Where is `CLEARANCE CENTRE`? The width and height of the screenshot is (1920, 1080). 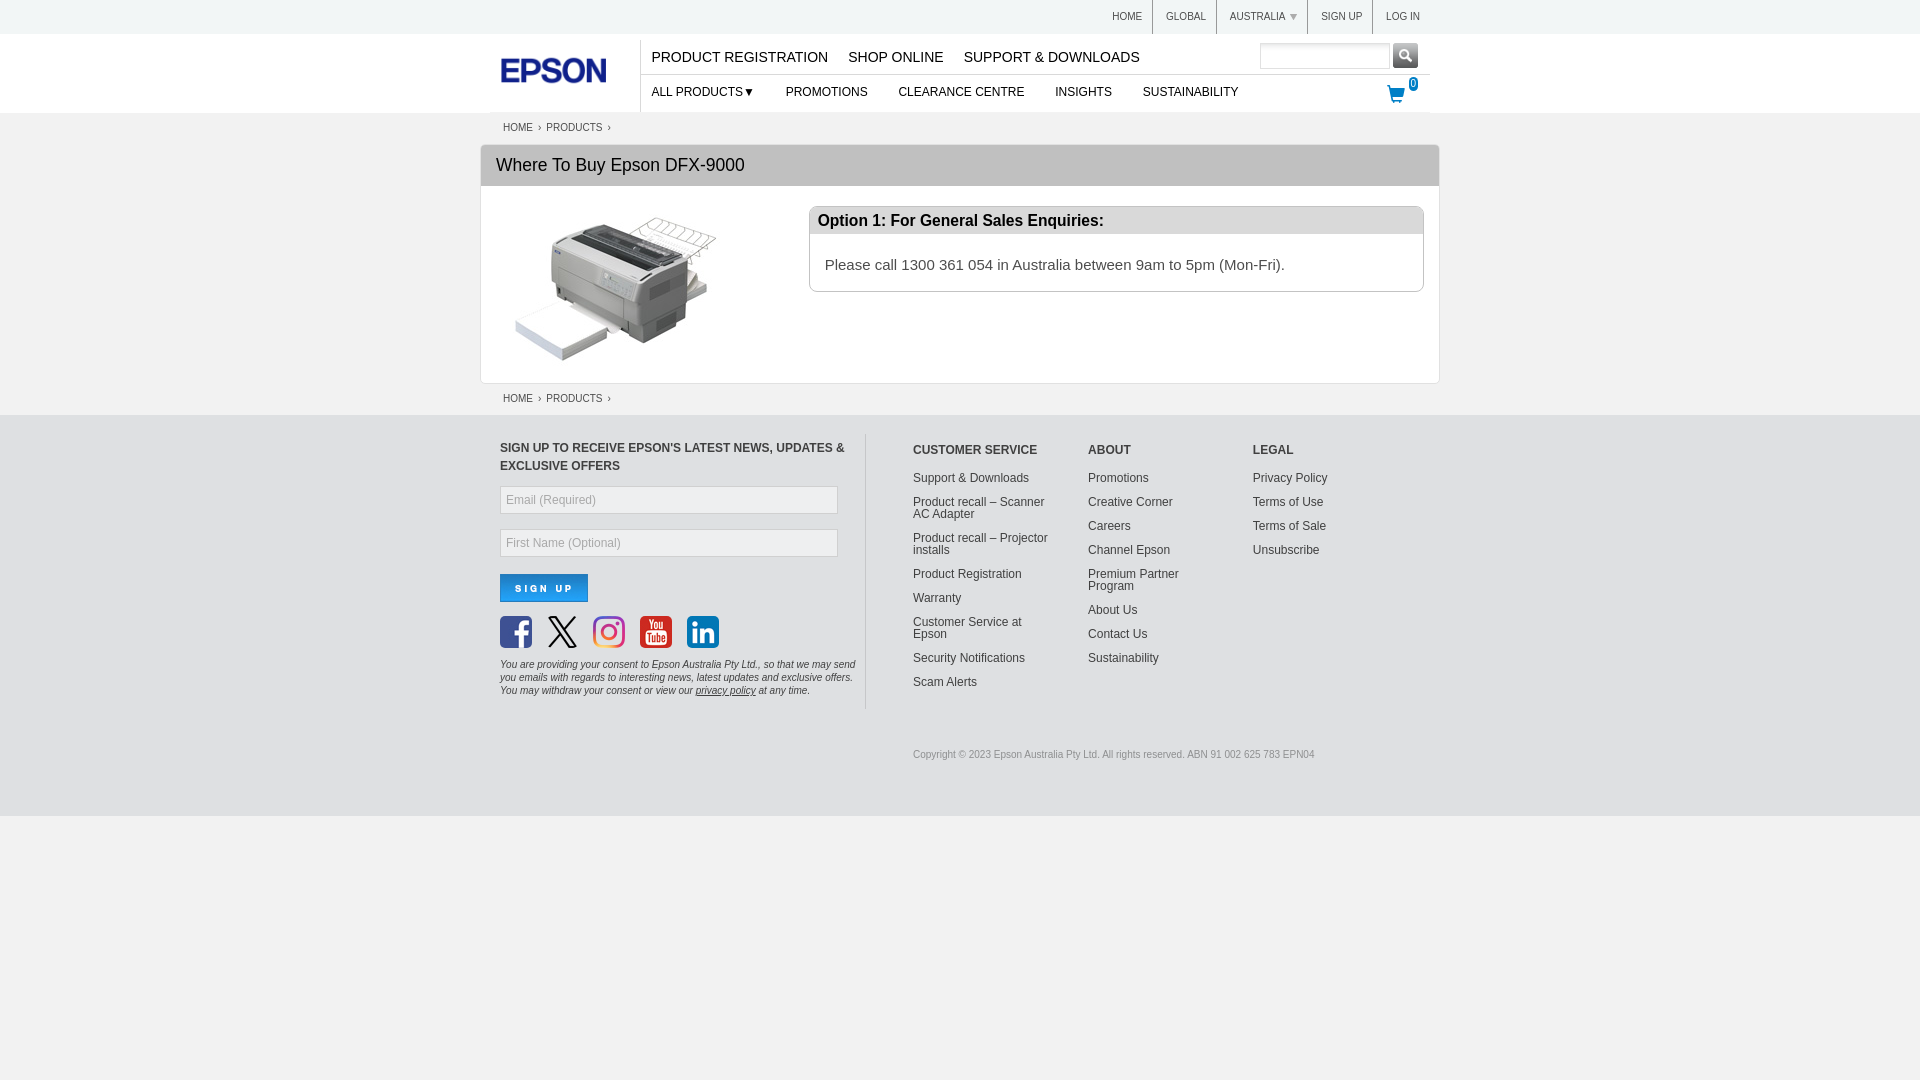 CLEARANCE CENTRE is located at coordinates (961, 94).